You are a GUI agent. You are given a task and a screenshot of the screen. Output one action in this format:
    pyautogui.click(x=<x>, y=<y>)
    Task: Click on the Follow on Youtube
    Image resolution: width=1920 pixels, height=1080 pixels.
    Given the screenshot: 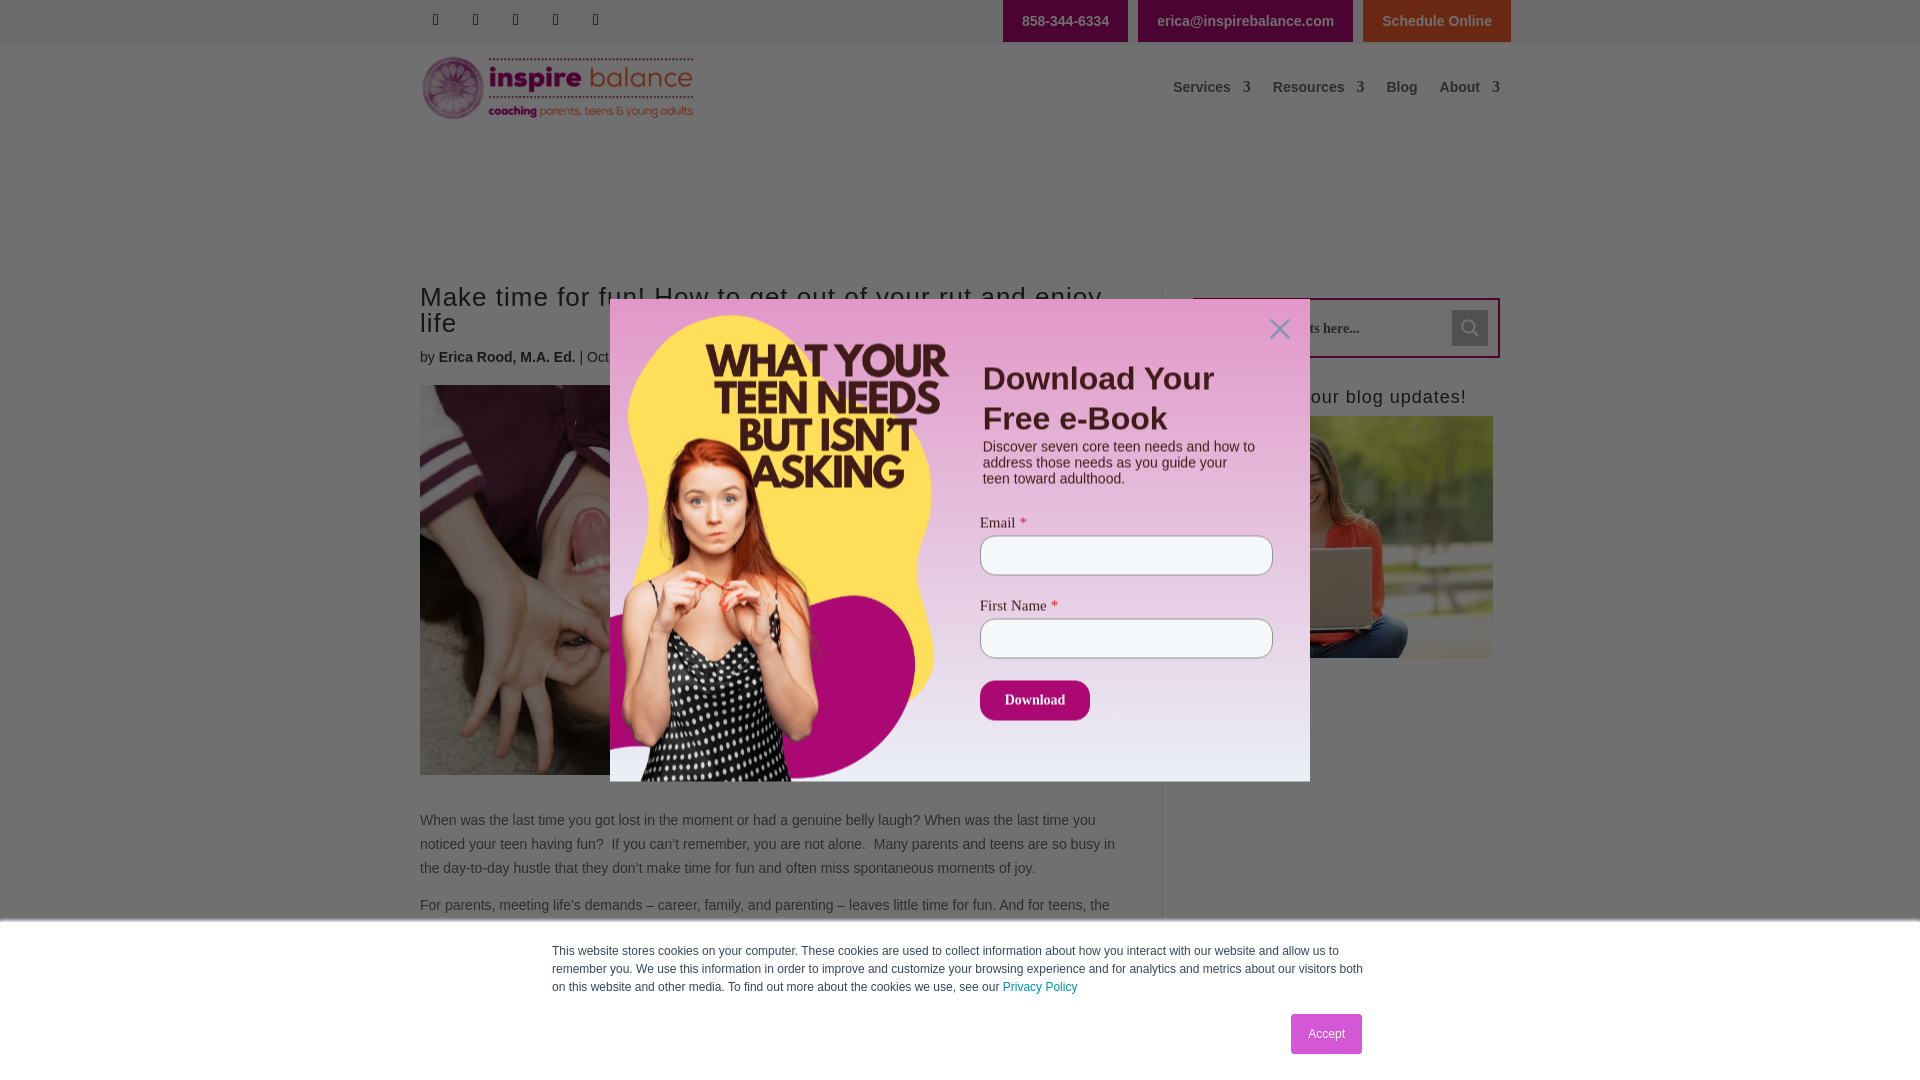 What is the action you would take?
    pyautogui.click(x=556, y=20)
    